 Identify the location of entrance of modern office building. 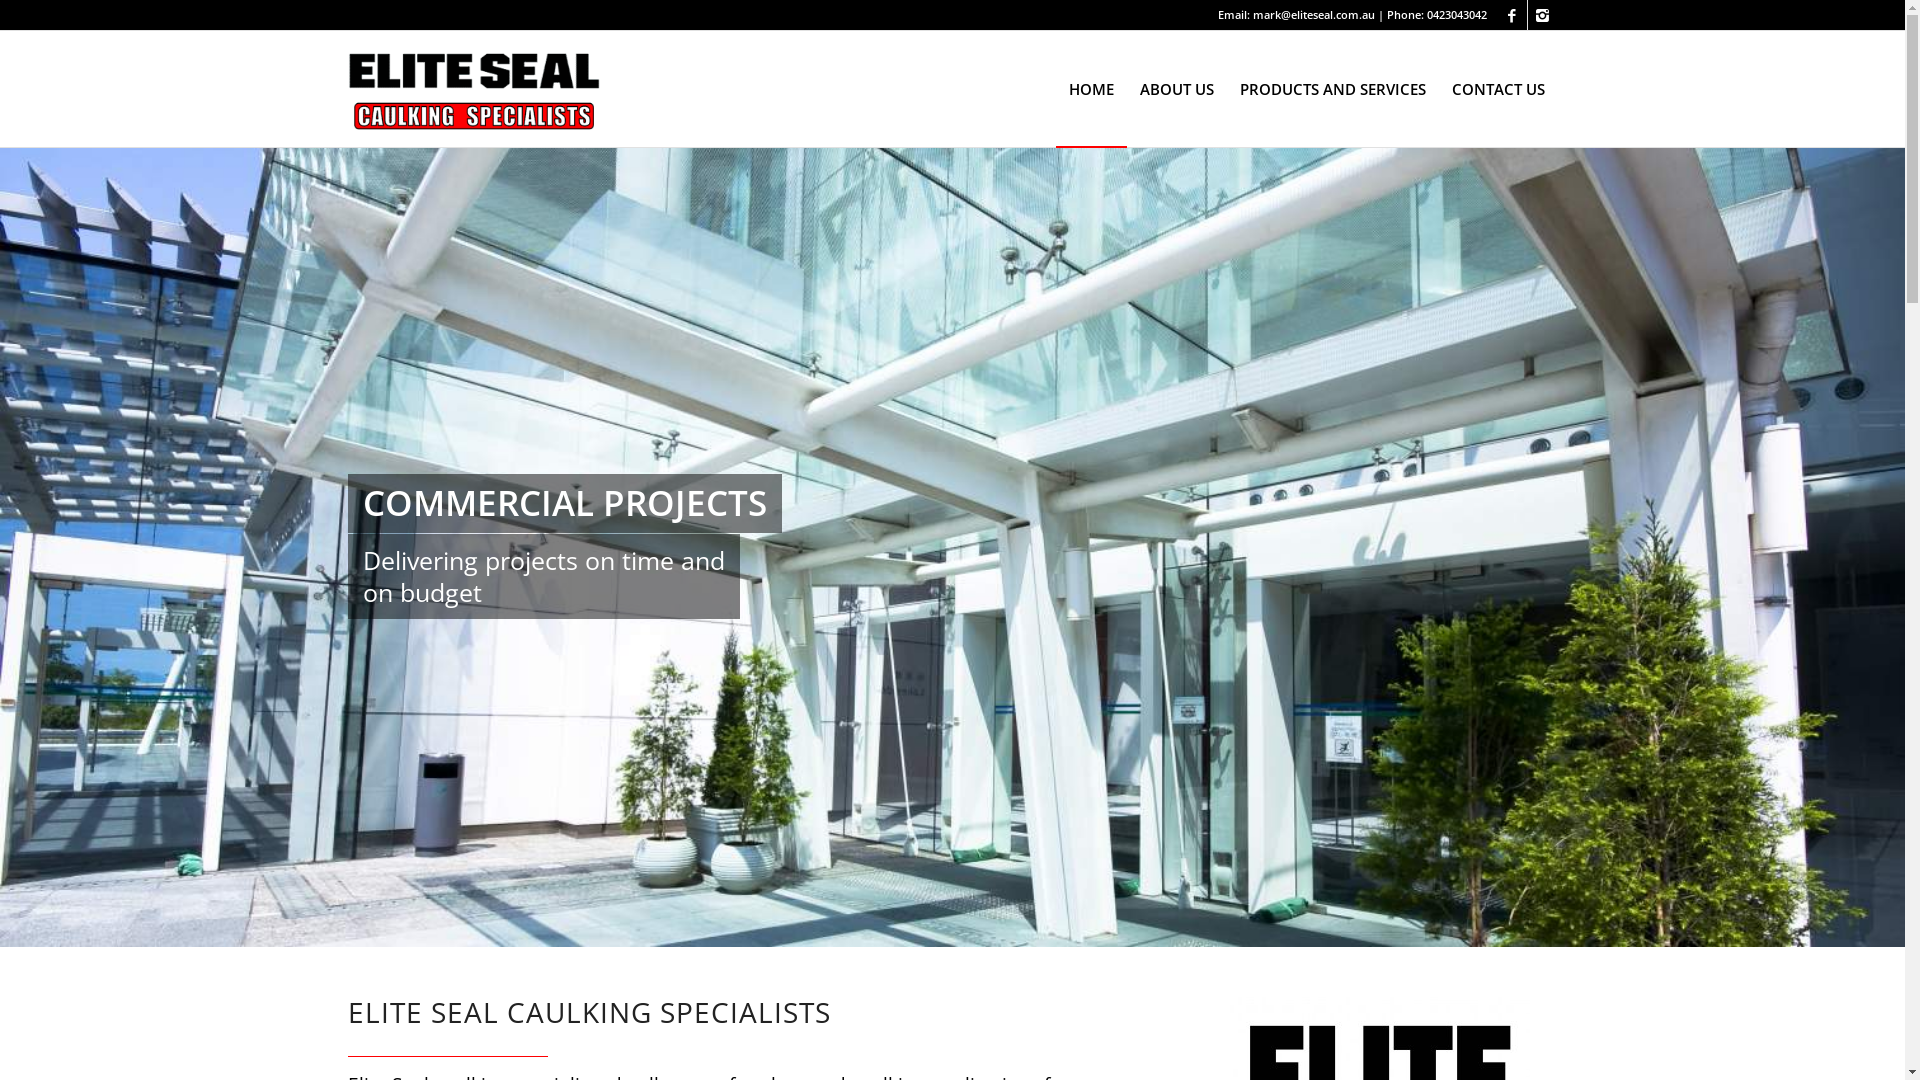
(952, 547).